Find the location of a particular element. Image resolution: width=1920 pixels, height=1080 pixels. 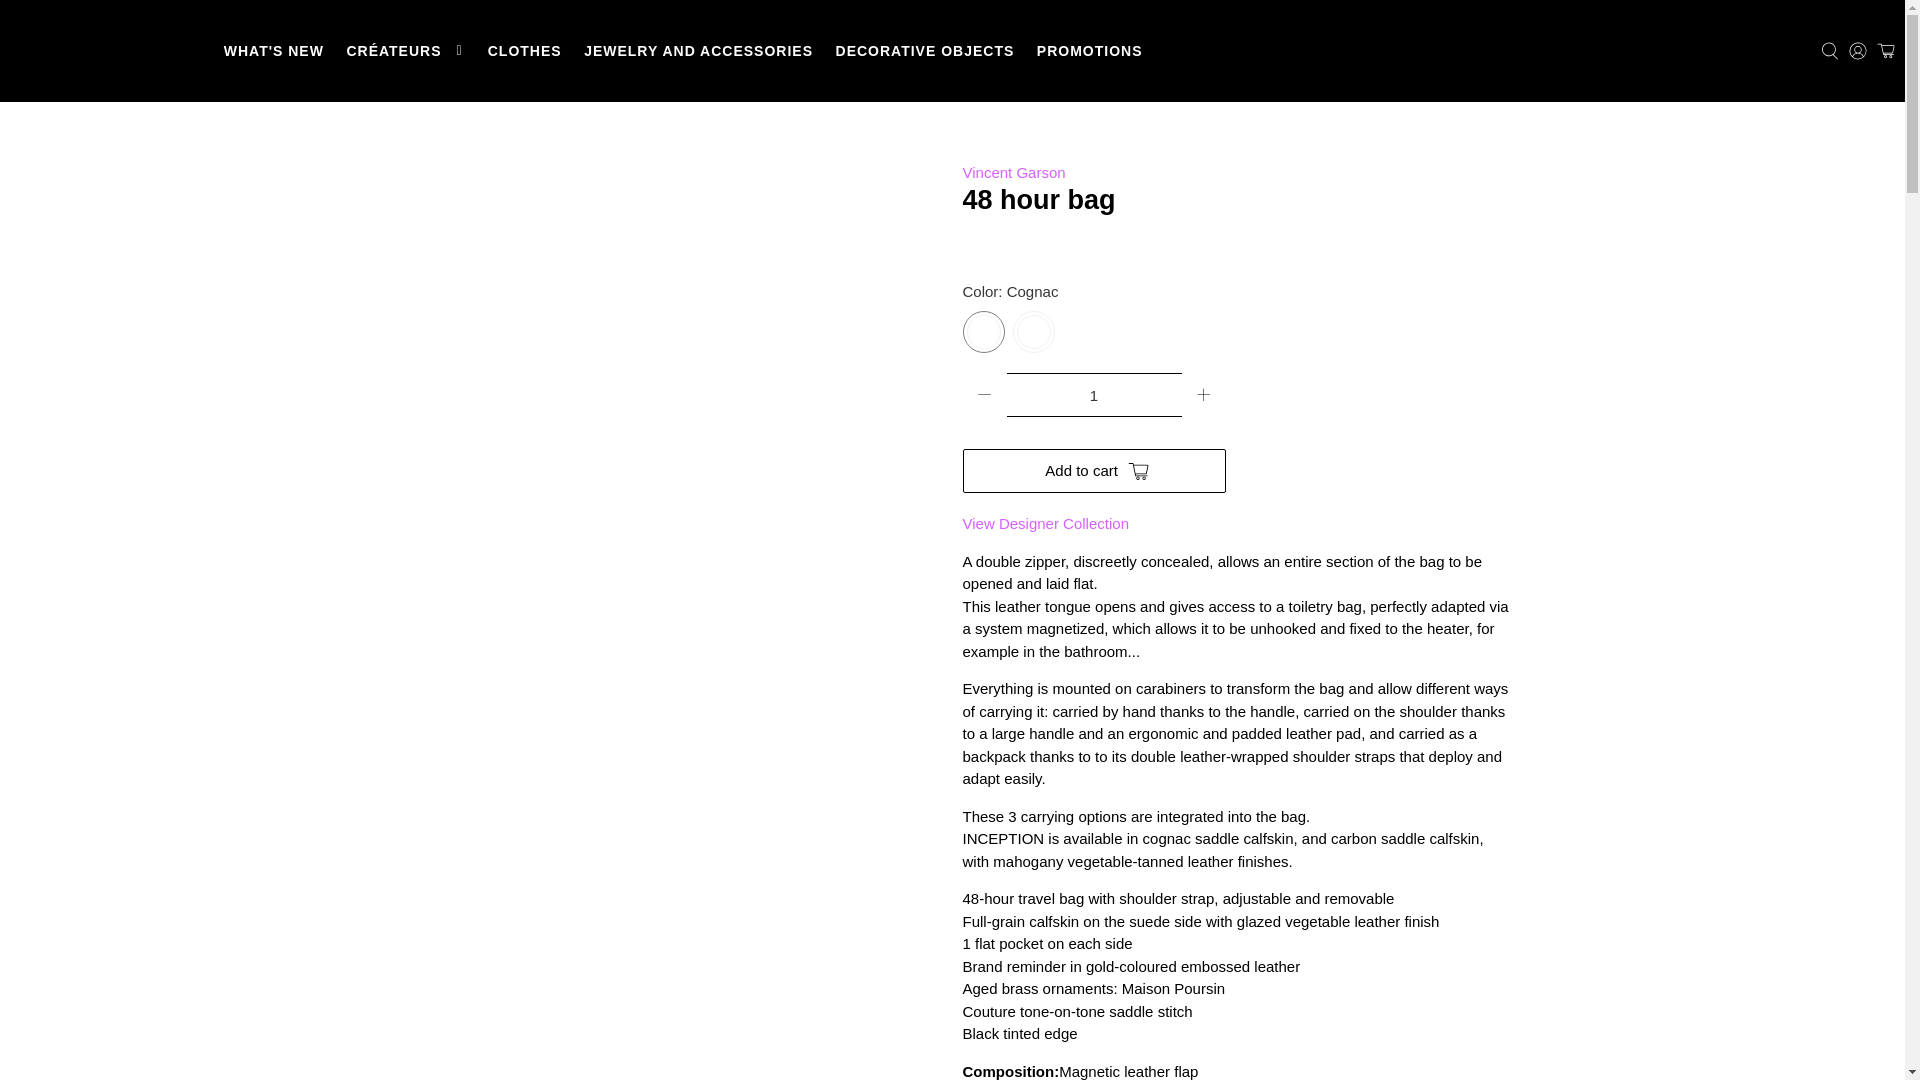

PROMOTIONS is located at coordinates (1089, 50).